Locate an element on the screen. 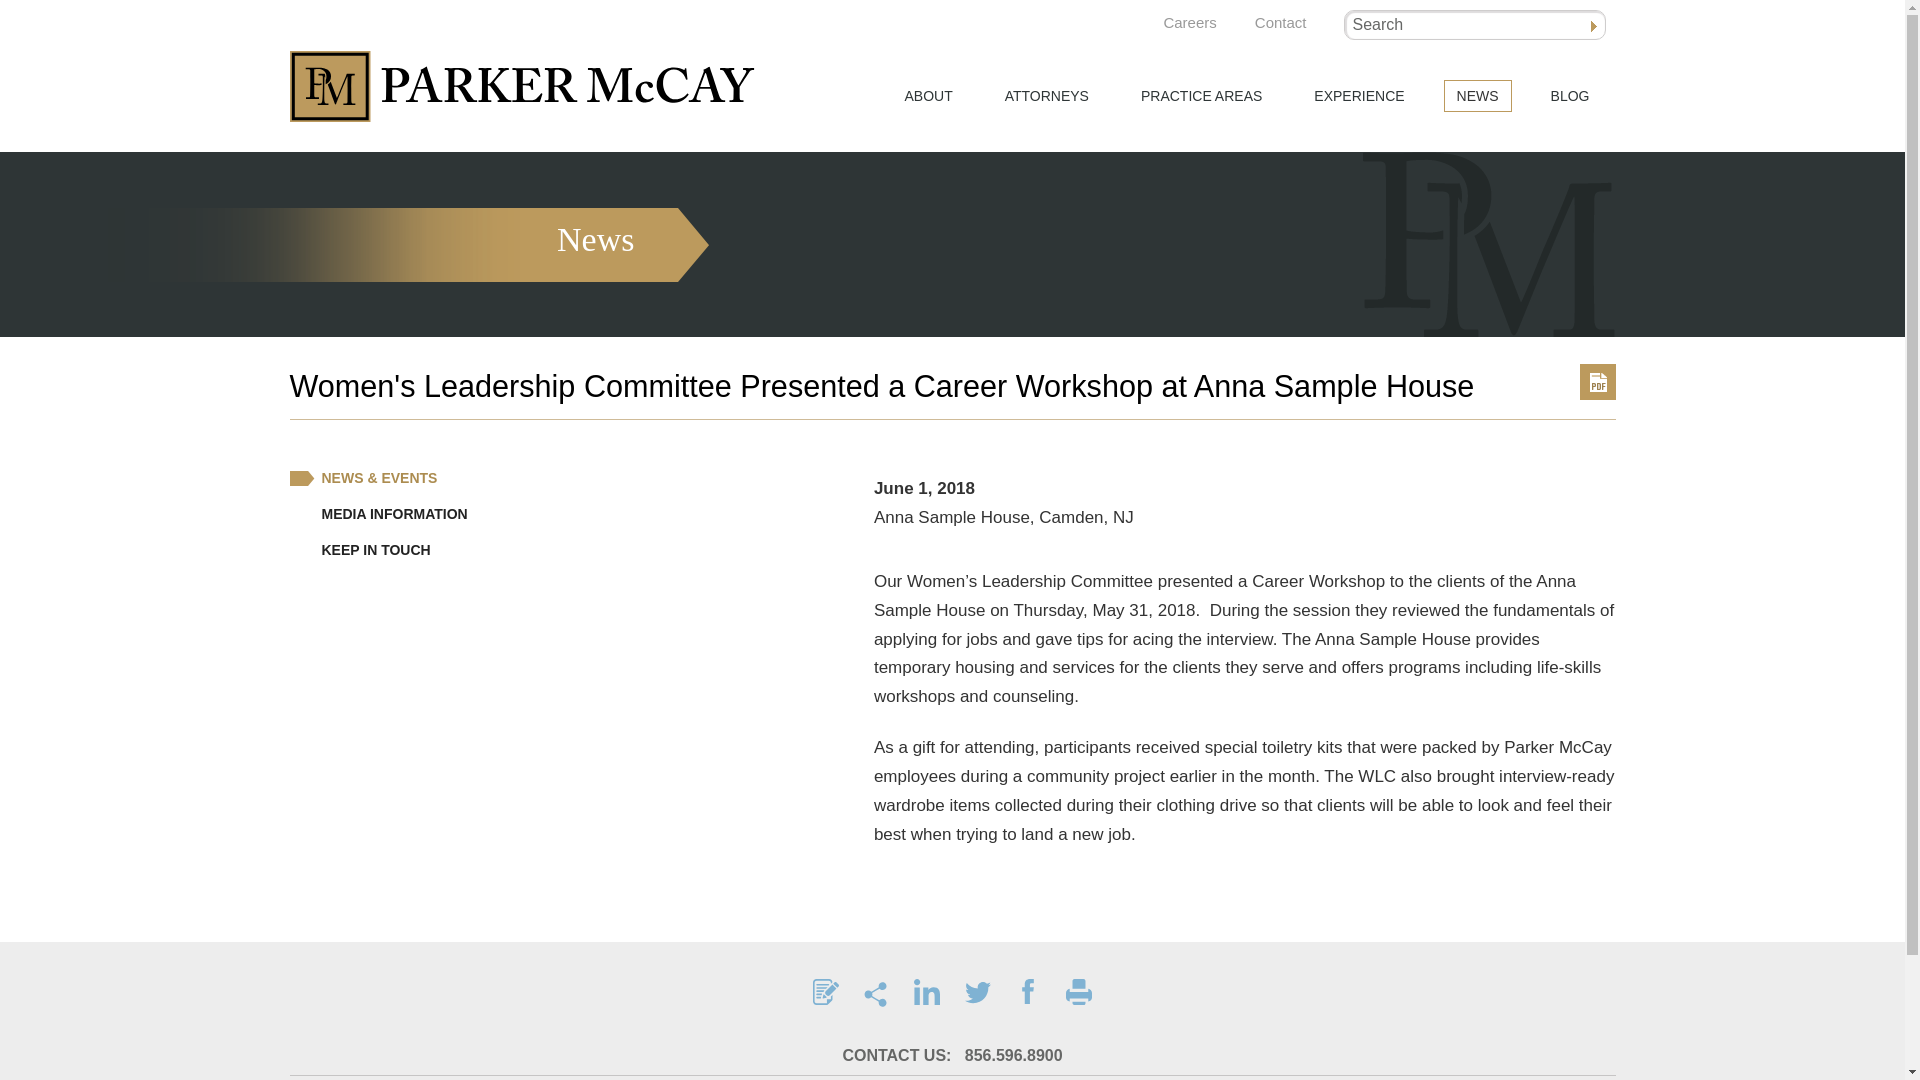 This screenshot has height=1080, width=1920. MEDIA INFORMATION is located at coordinates (378, 514).